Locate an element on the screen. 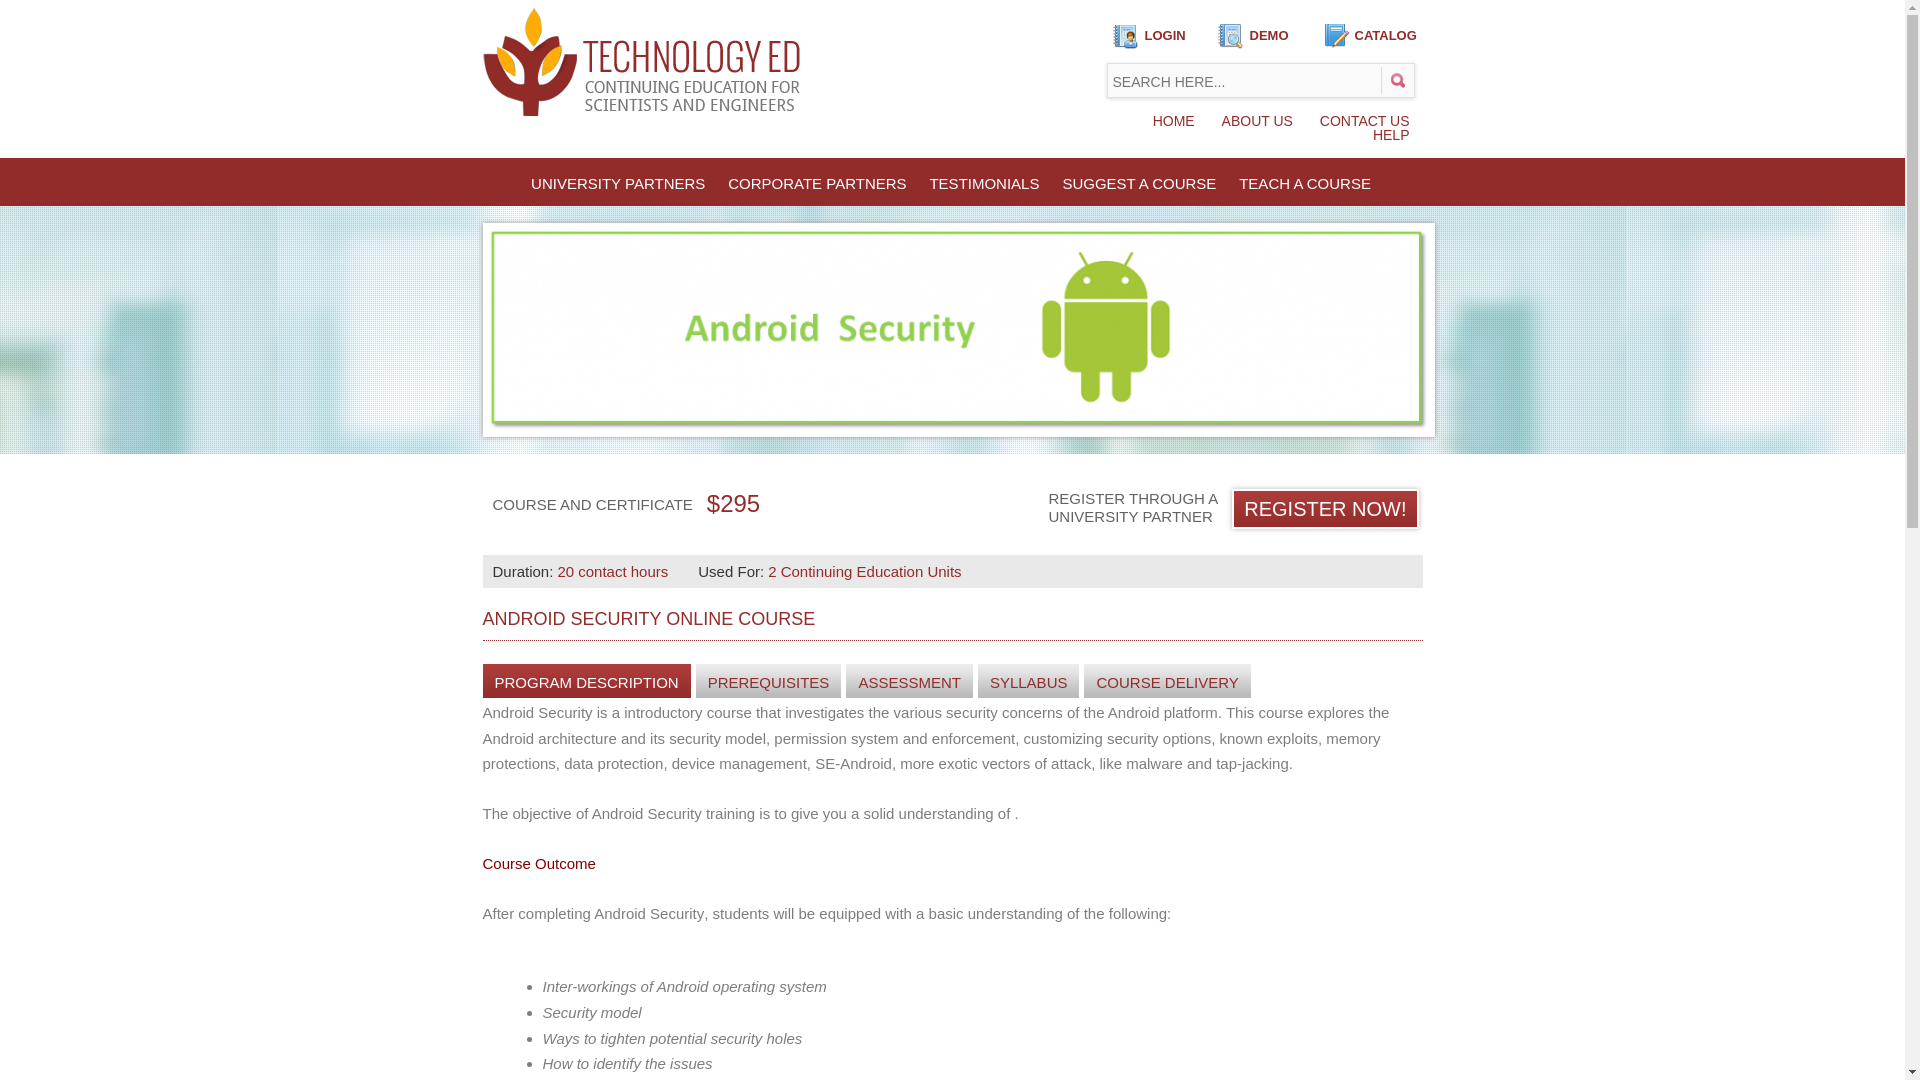 Image resolution: width=1920 pixels, height=1080 pixels. ASSESSMENT is located at coordinates (910, 683).